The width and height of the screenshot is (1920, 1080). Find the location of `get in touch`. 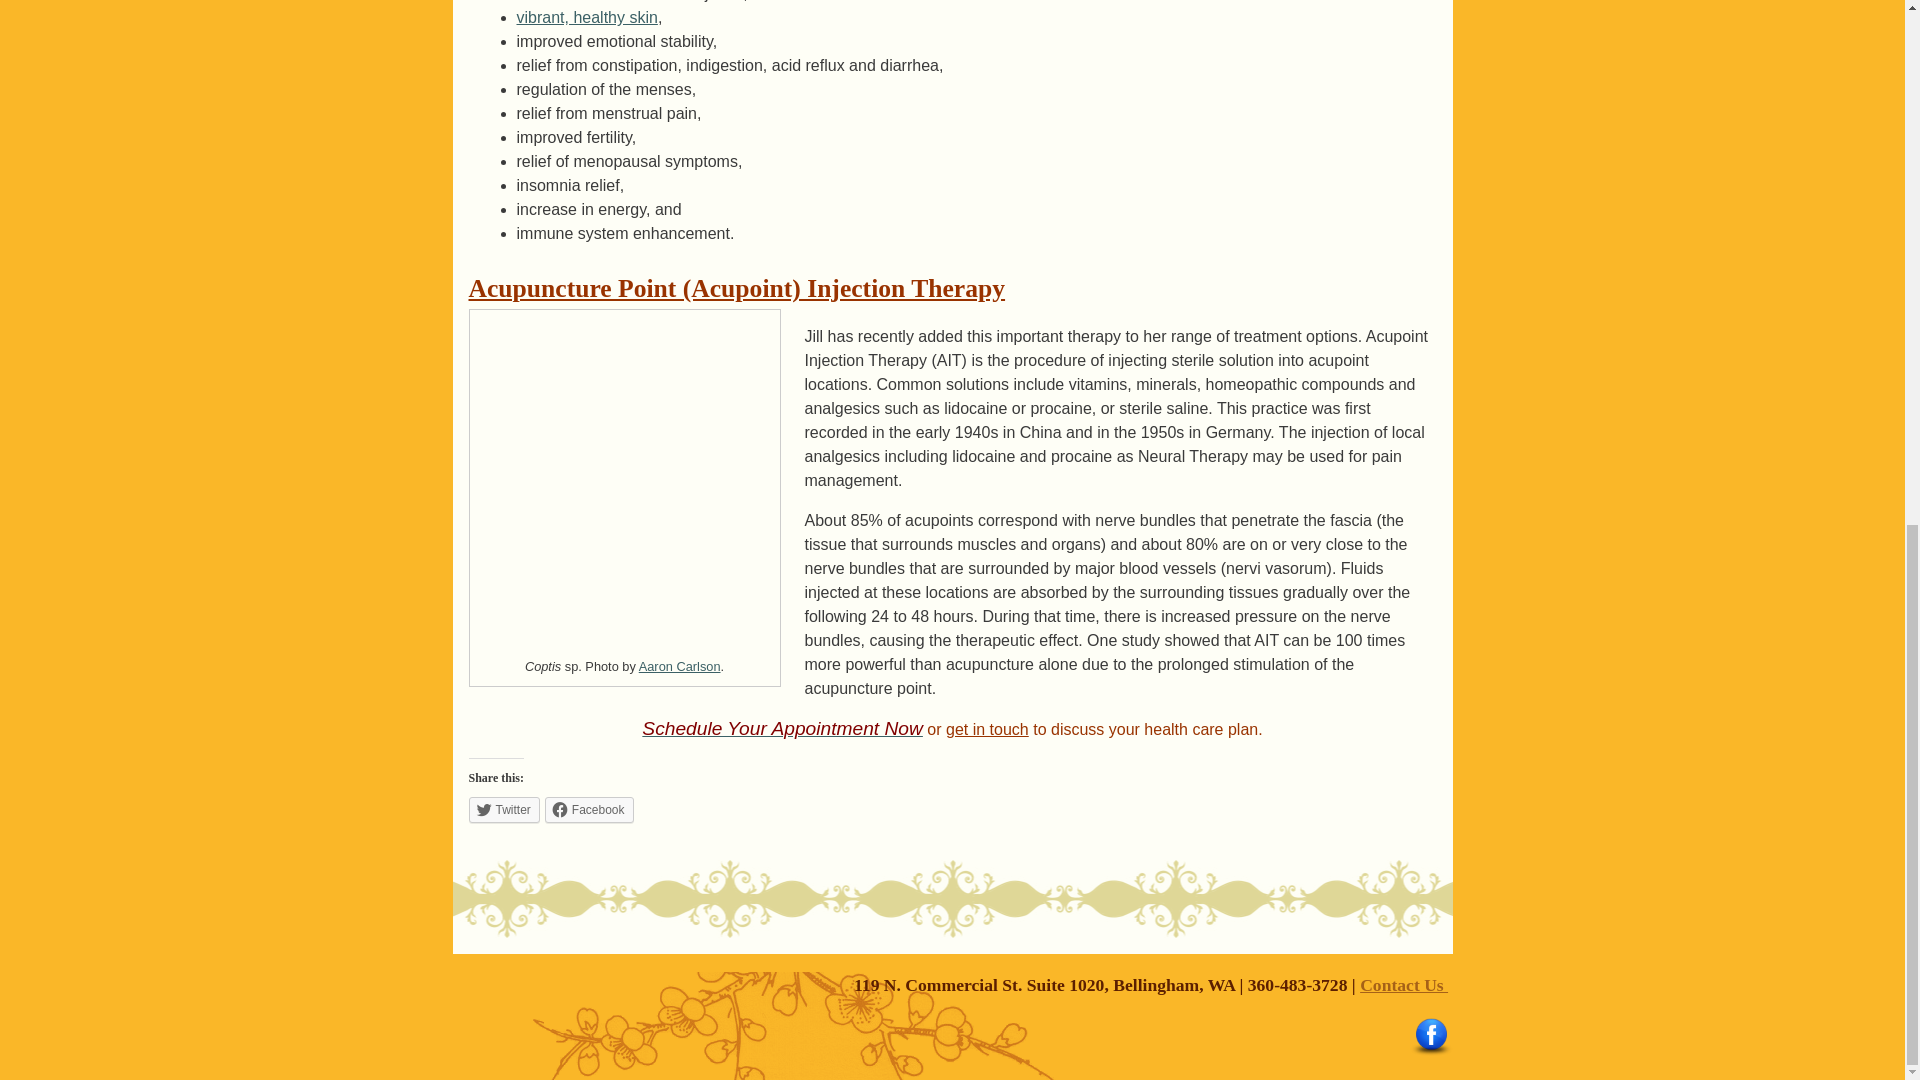

get in touch is located at coordinates (988, 729).